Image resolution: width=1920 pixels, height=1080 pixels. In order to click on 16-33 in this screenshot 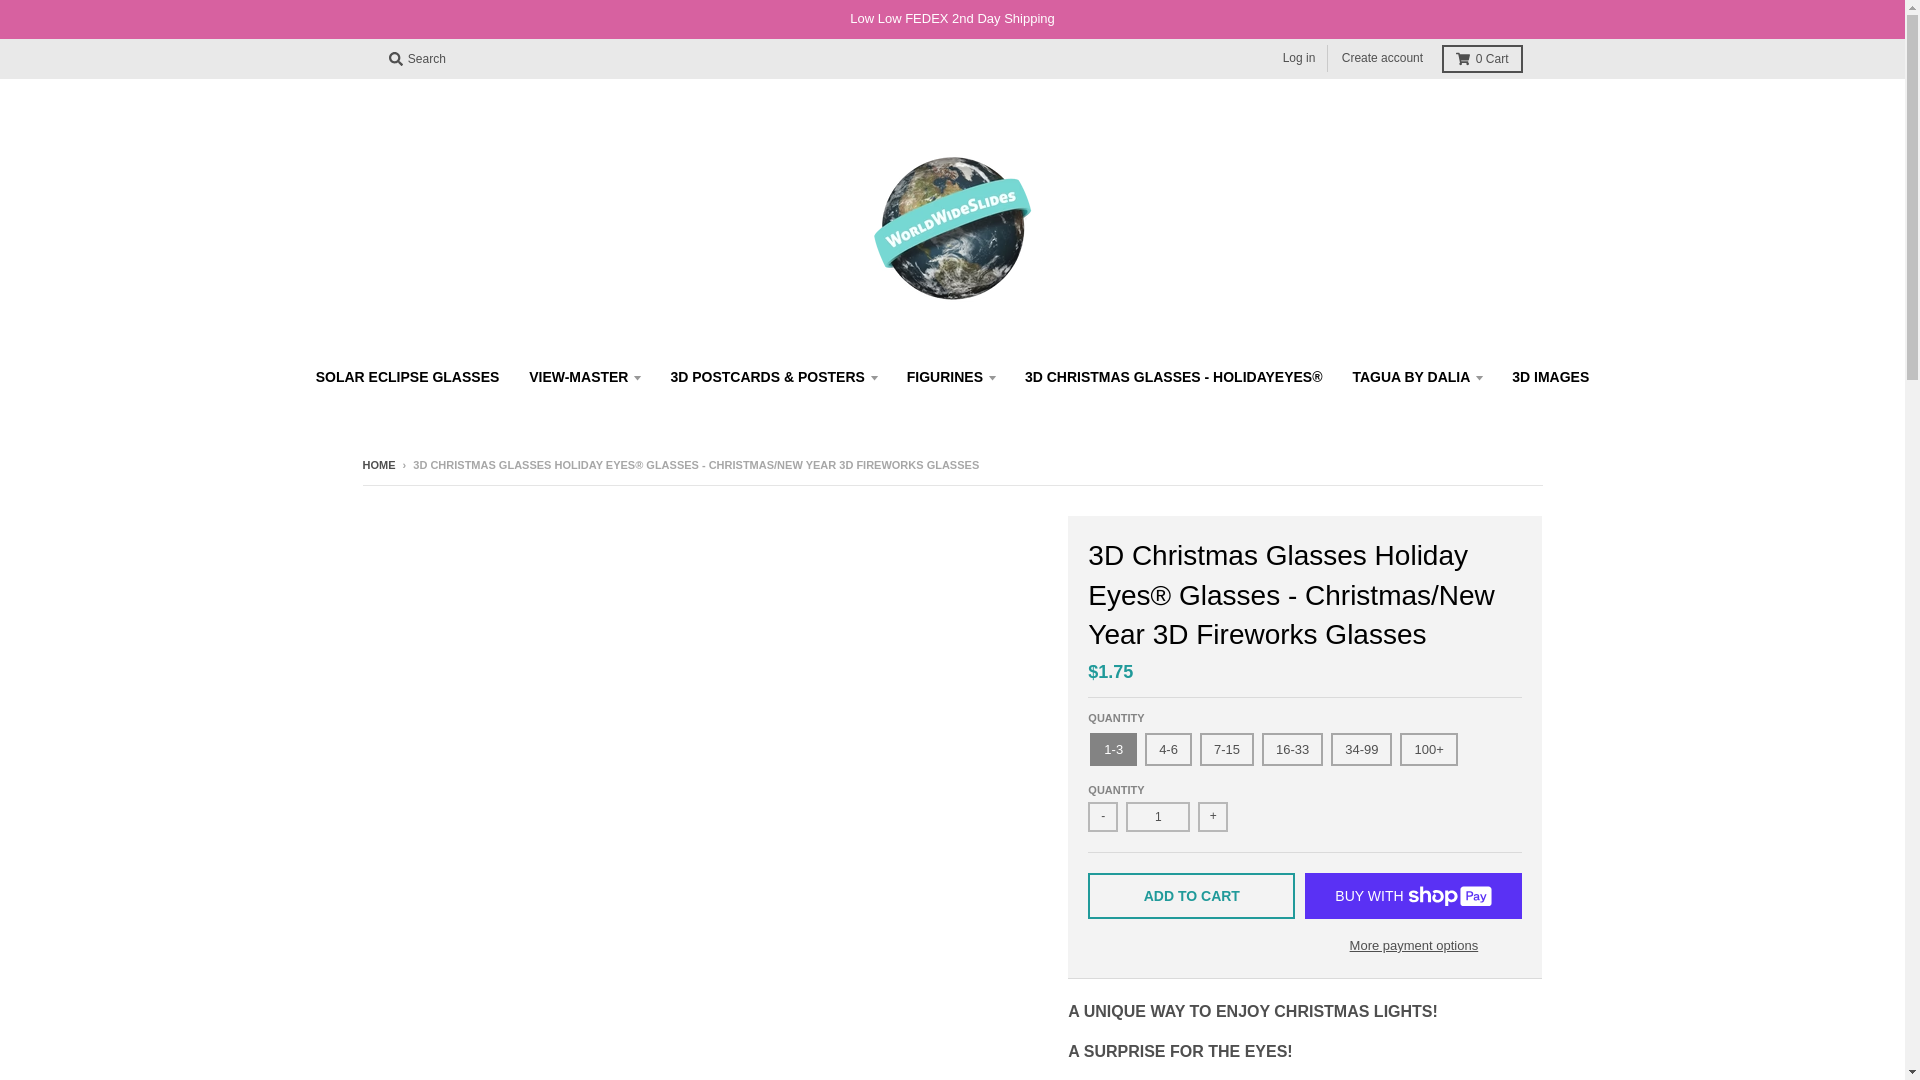, I will do `click(1292, 749)`.